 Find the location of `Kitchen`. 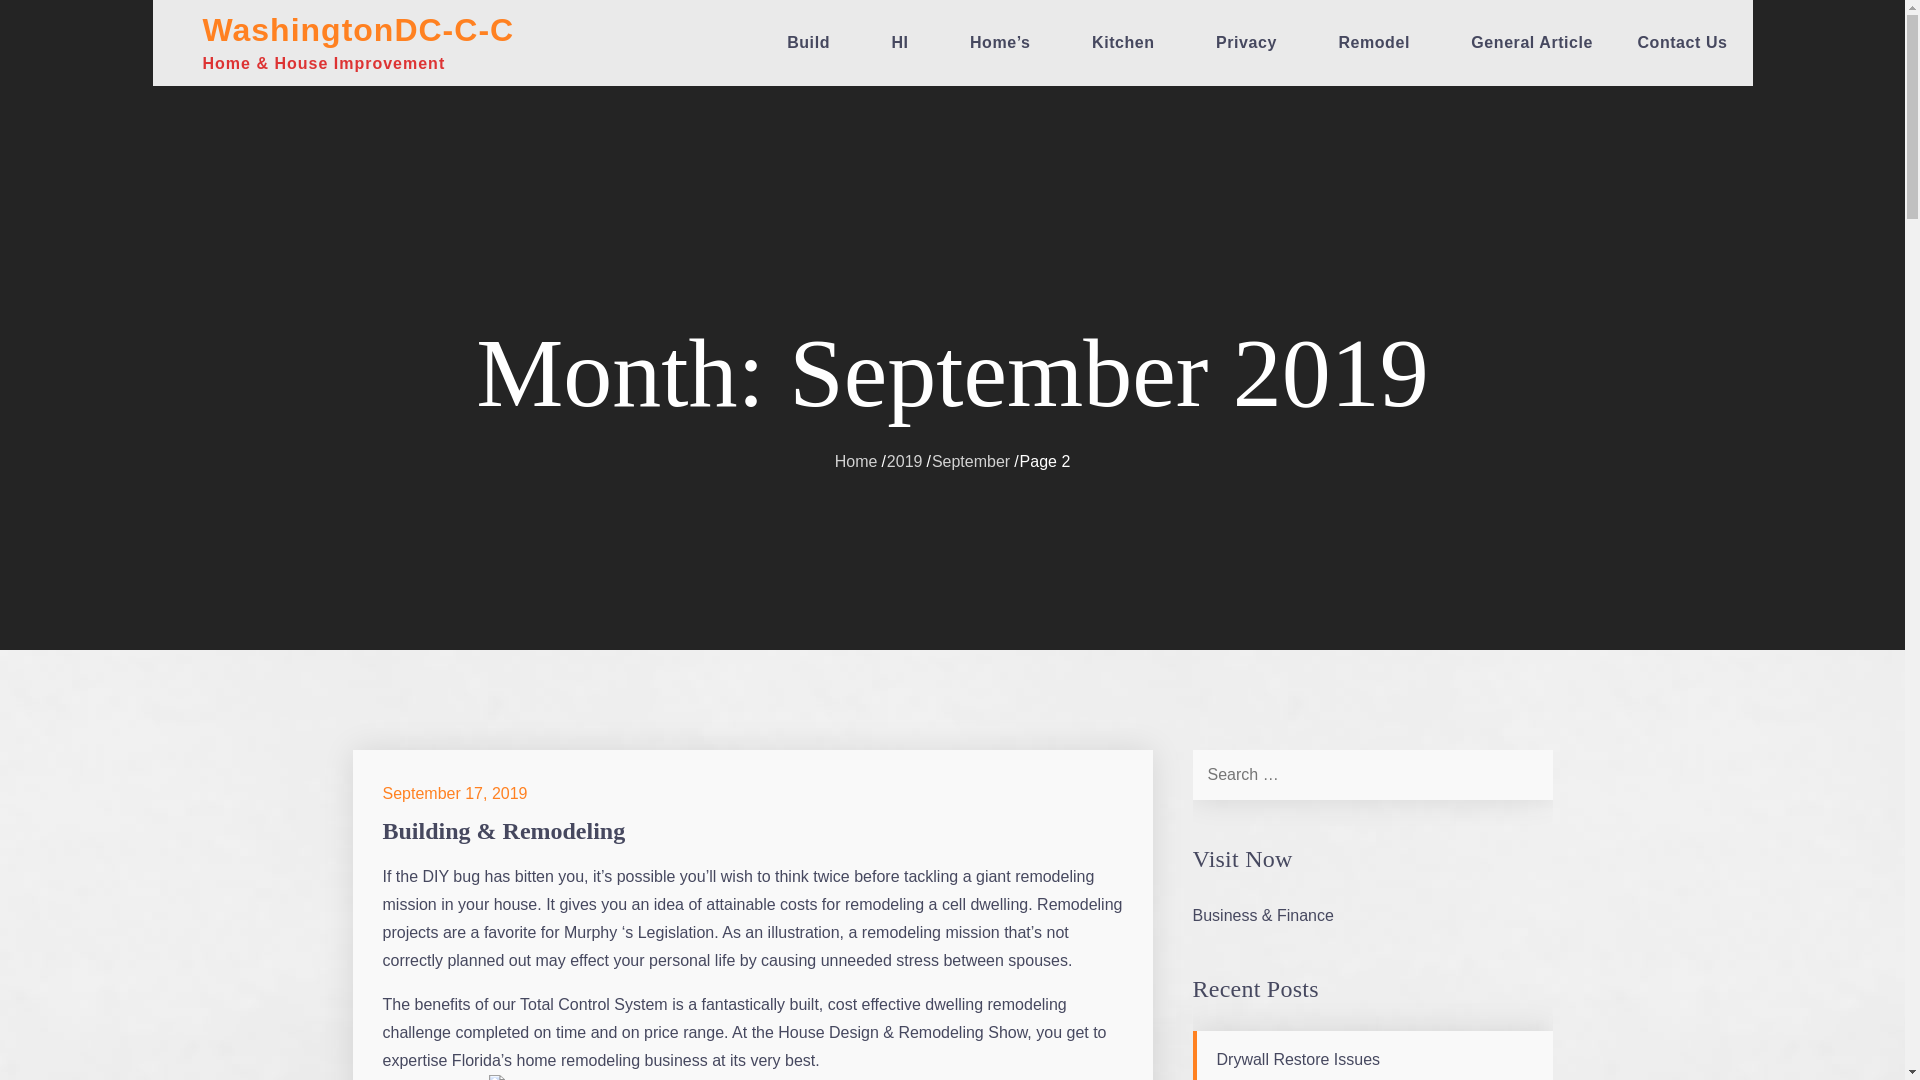

Kitchen is located at coordinates (1132, 43).